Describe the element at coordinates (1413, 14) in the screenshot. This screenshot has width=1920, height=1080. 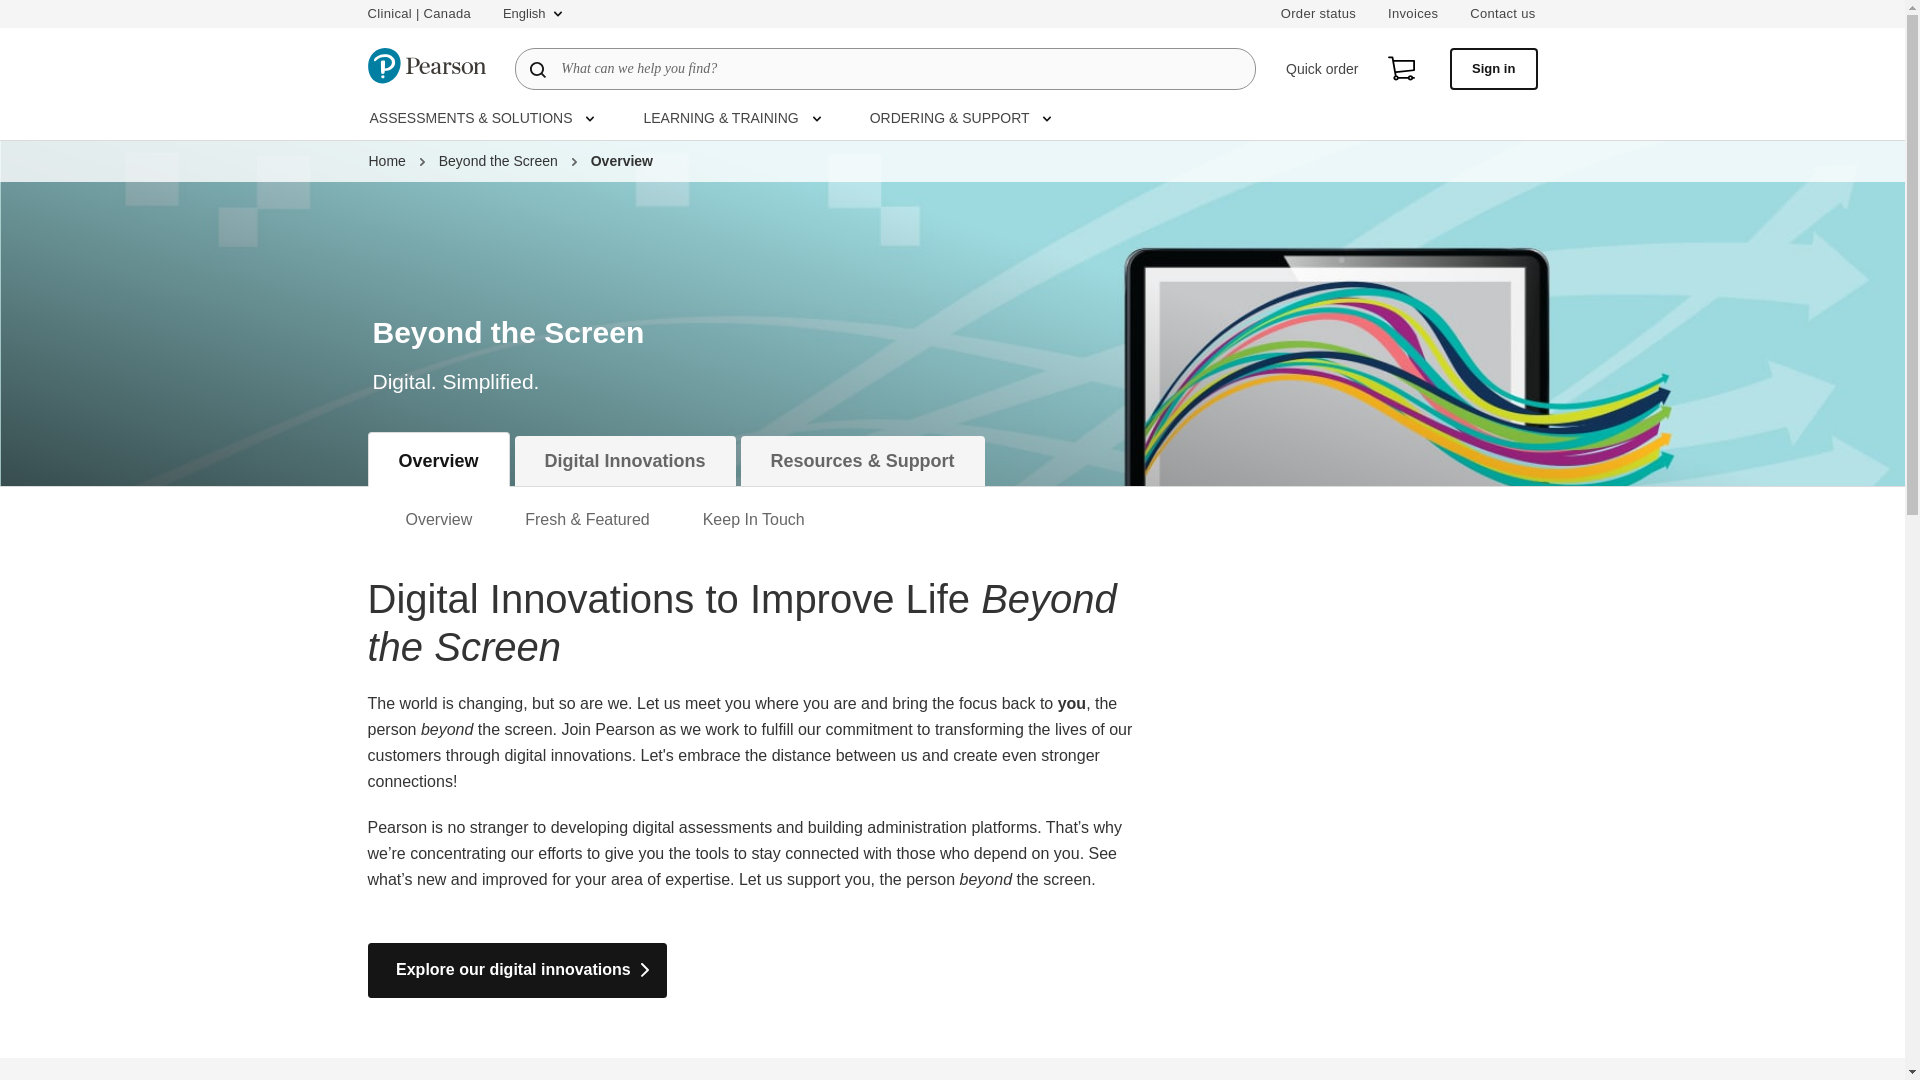
I see `Invoices` at that location.